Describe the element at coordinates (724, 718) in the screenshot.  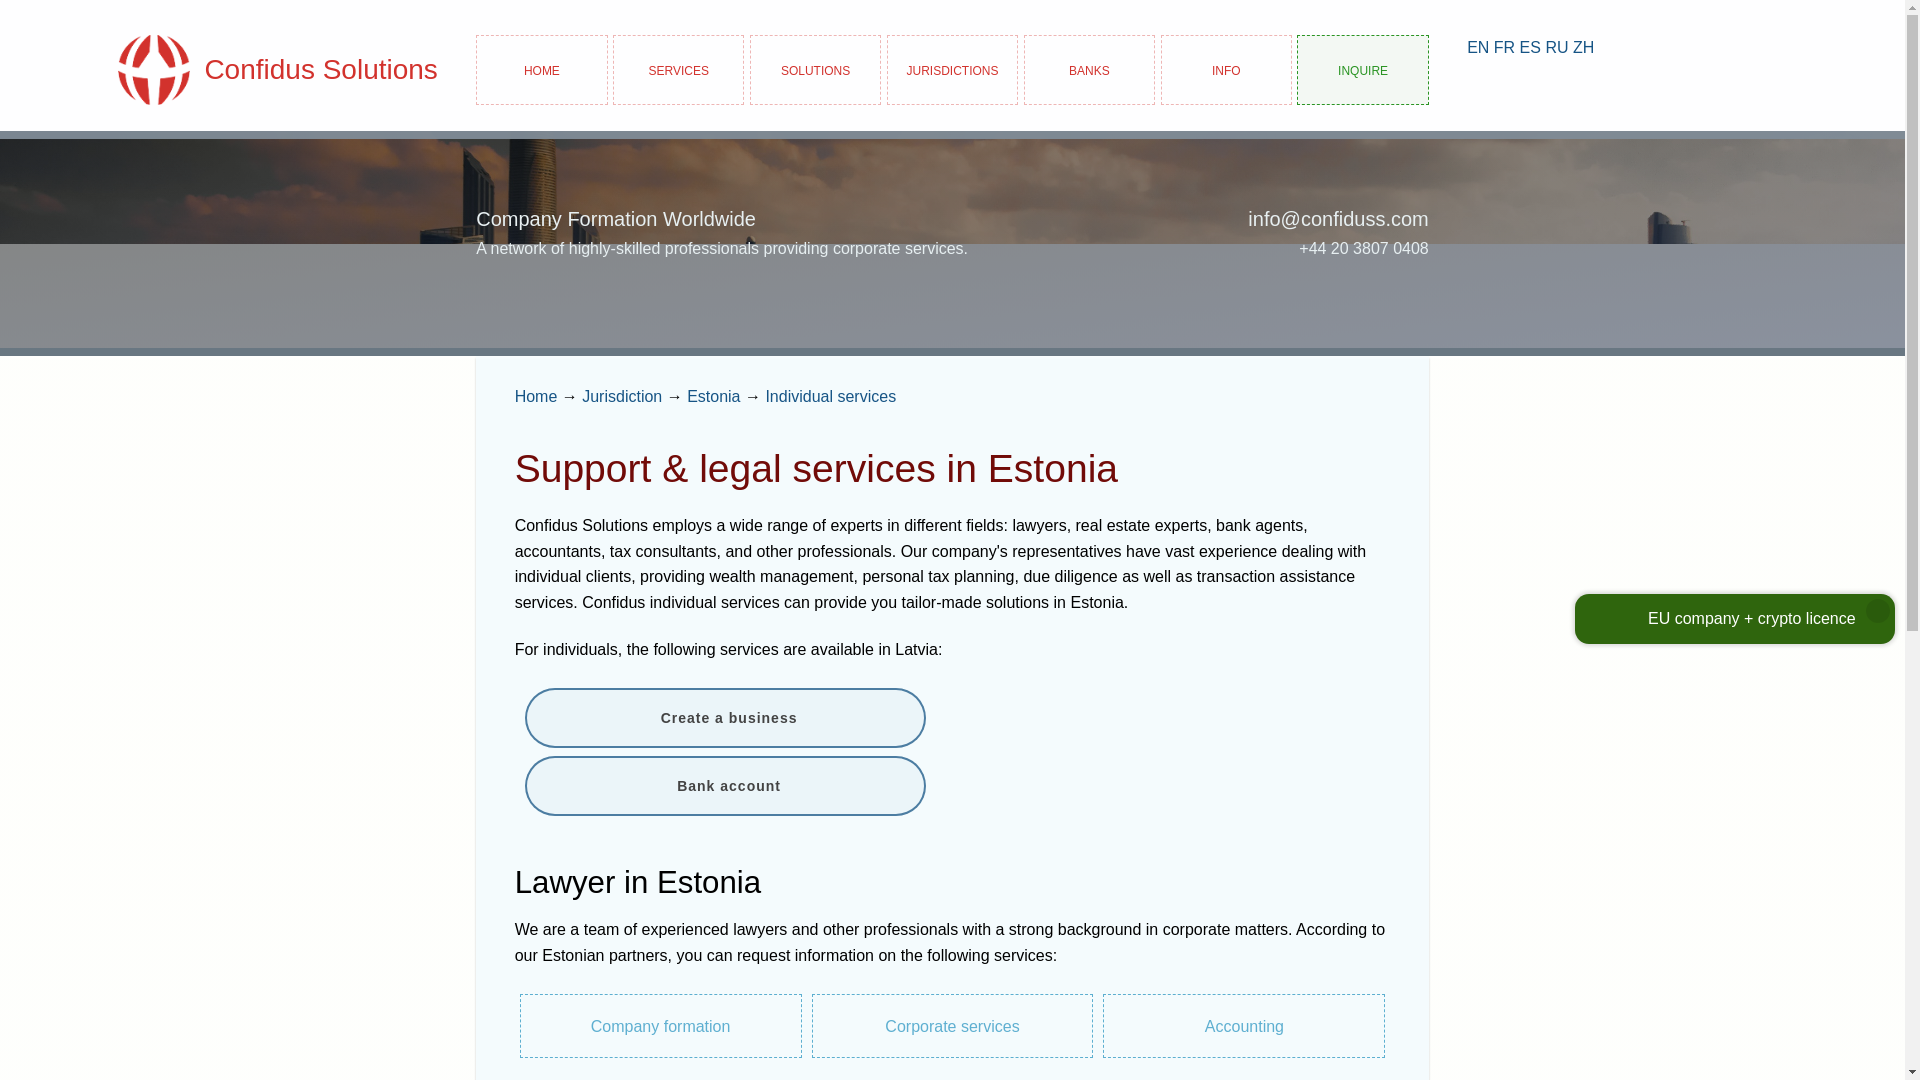
I see `Create a business` at that location.